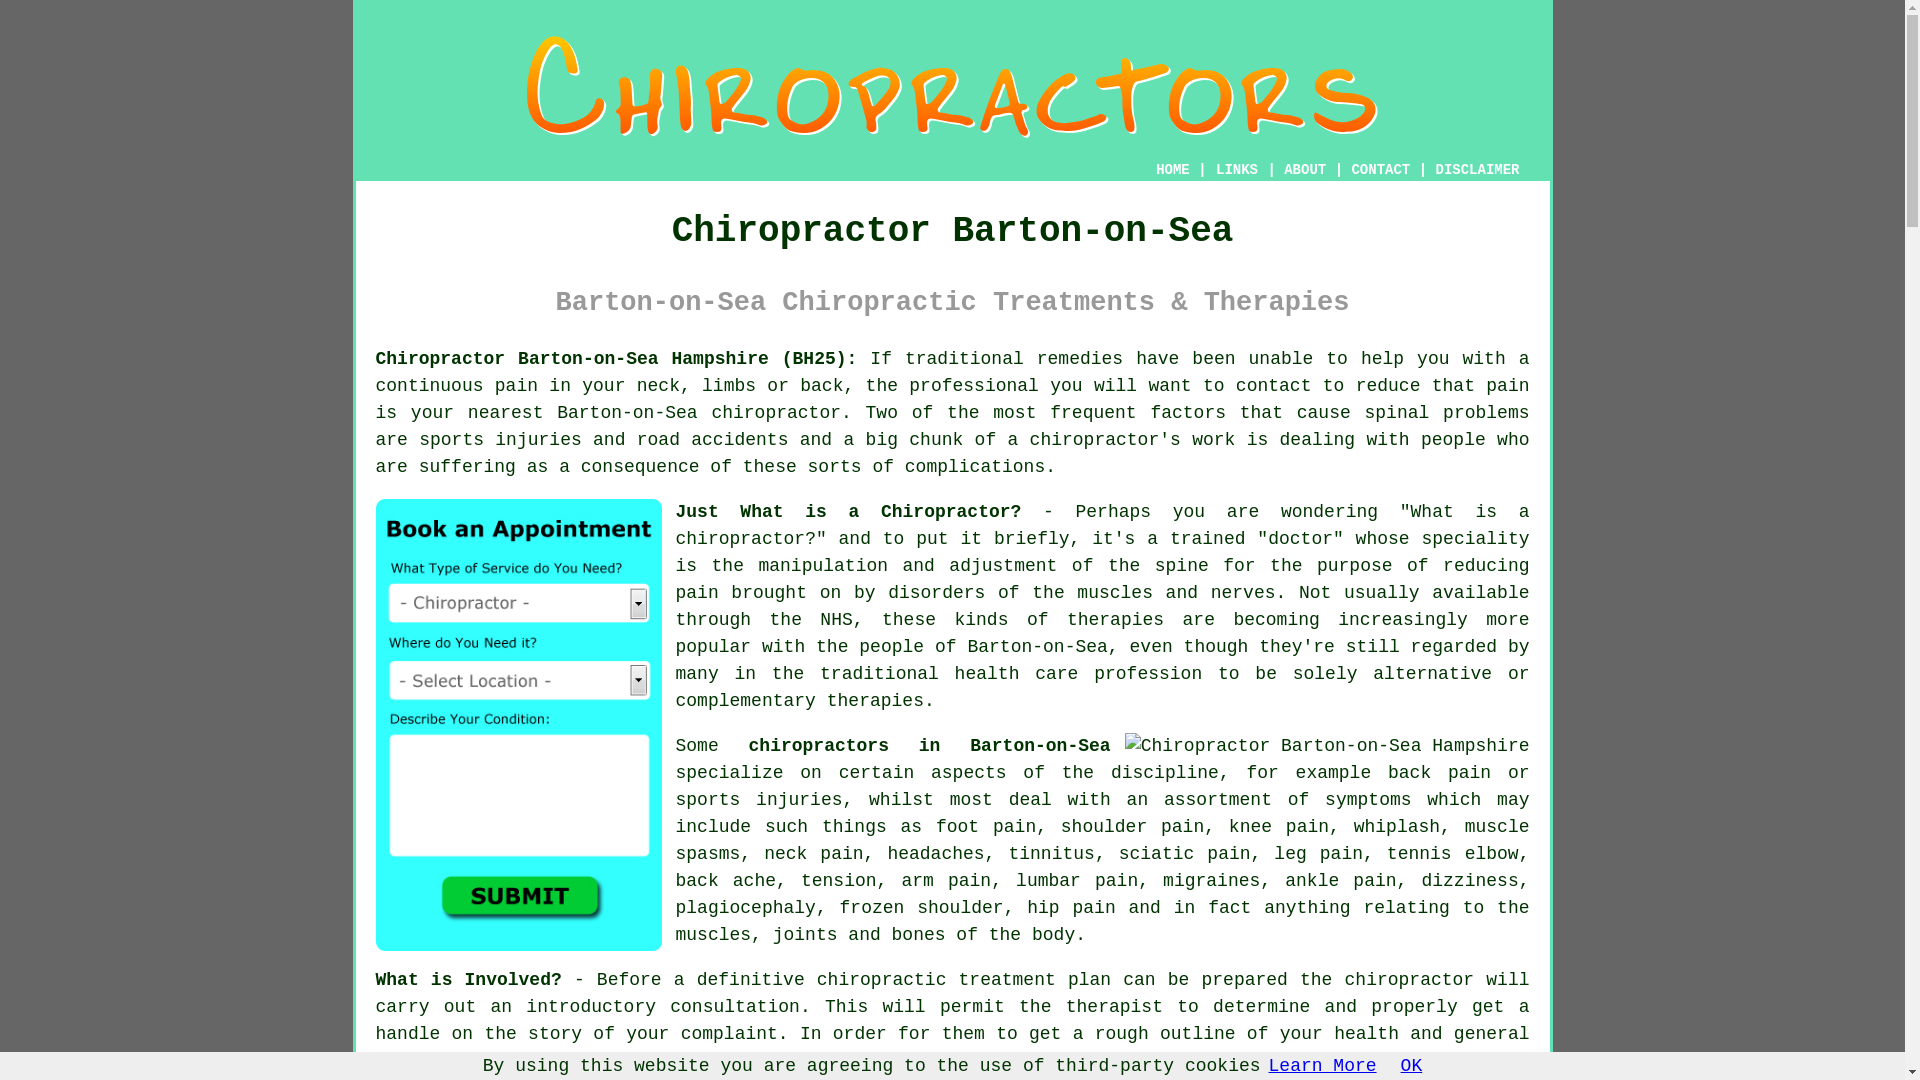 The image size is (1920, 1080). I want to click on of the spine, so click(1140, 566).